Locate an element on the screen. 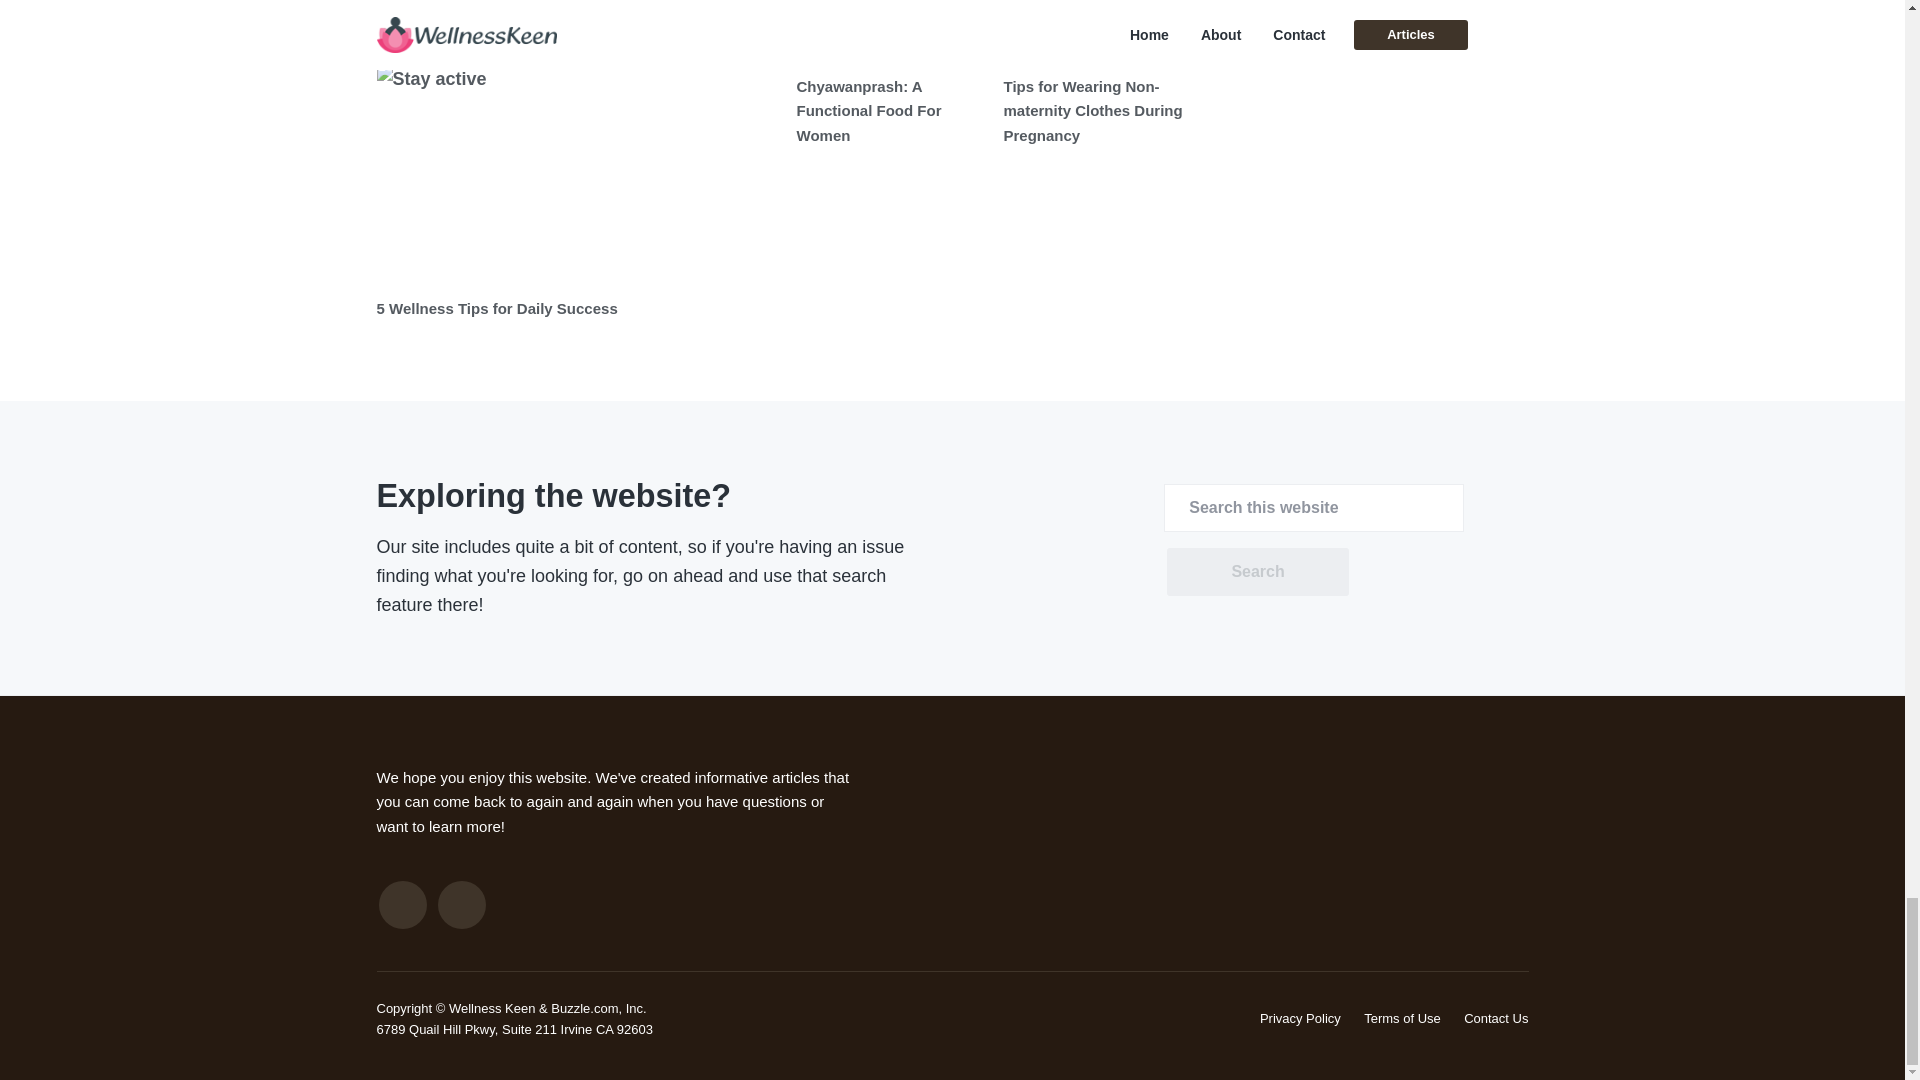 This screenshot has height=1080, width=1920. Permanent Link to 5 Wellness Tips for Daily Success is located at coordinates (576, 176).